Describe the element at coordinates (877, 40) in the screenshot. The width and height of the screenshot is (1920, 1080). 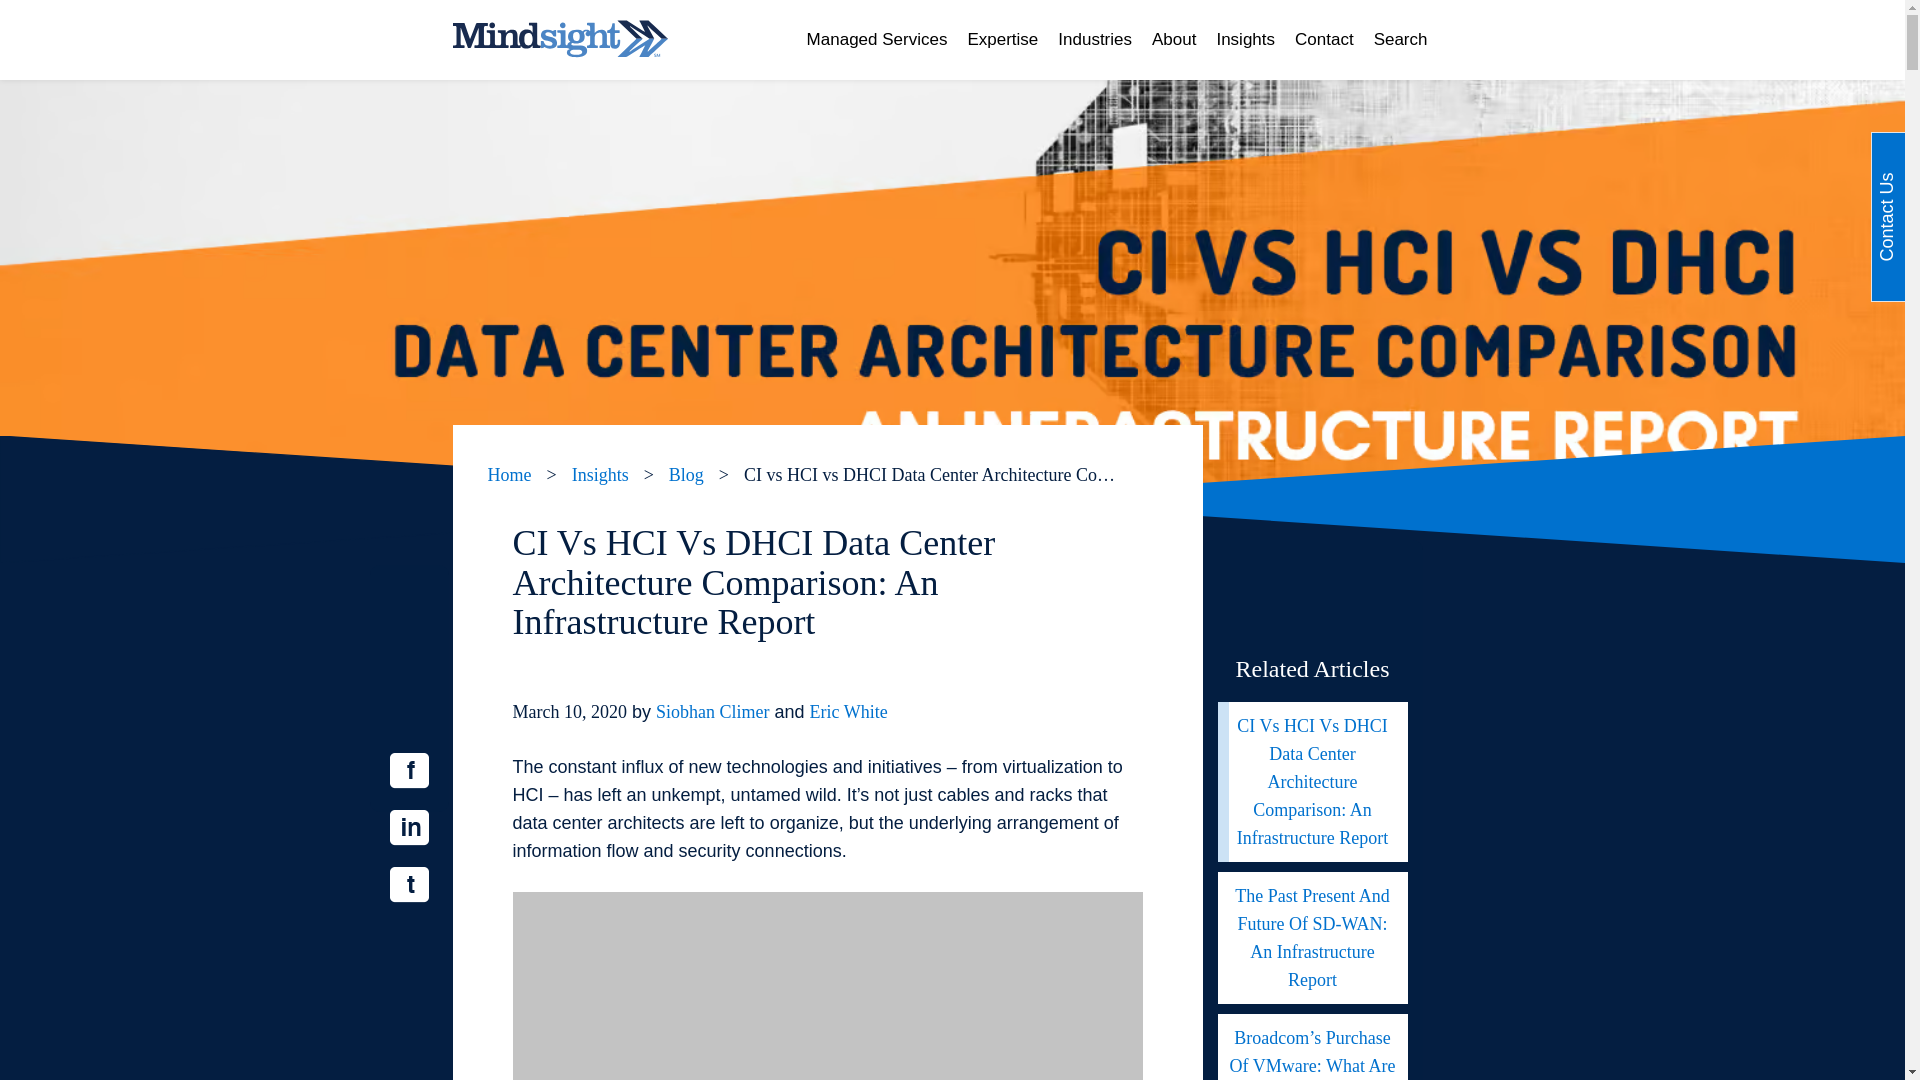
I see `Managed Services` at that location.